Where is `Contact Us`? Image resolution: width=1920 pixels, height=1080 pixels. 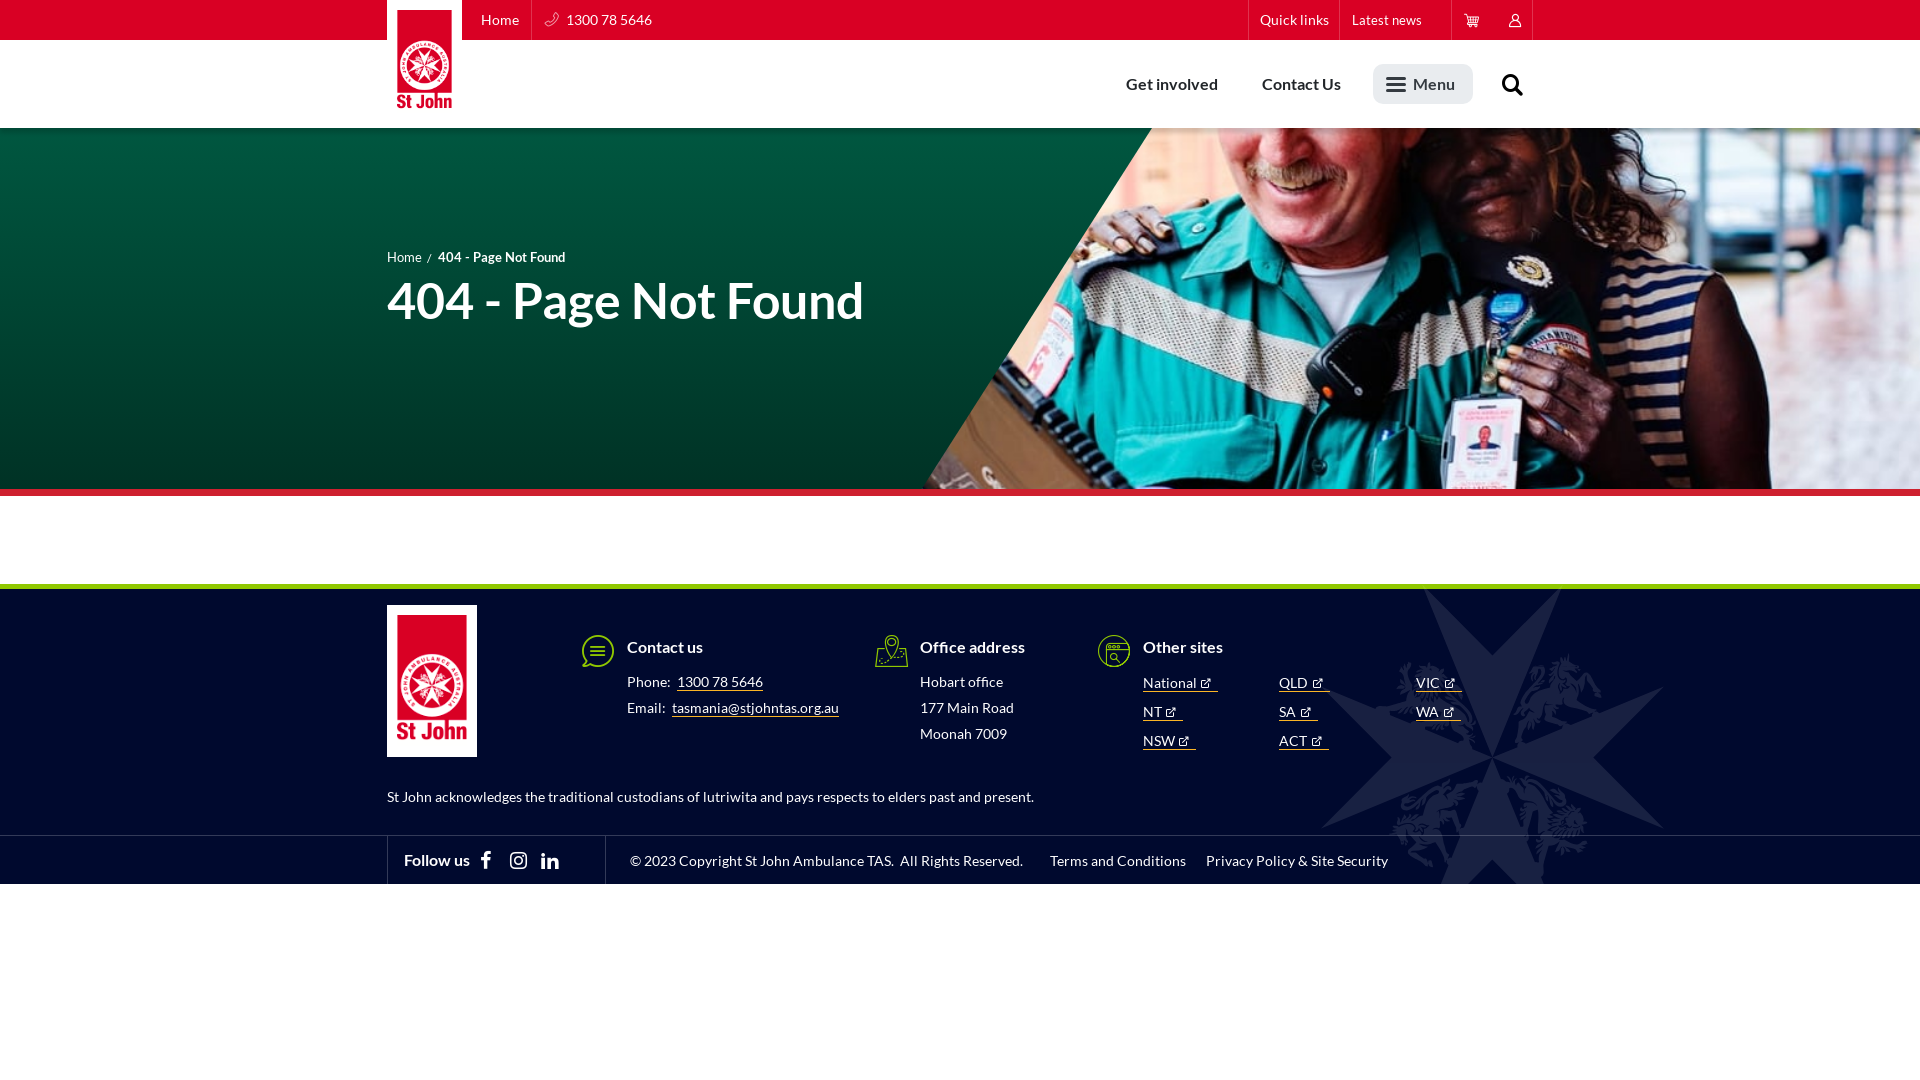
Contact Us is located at coordinates (1302, 84).